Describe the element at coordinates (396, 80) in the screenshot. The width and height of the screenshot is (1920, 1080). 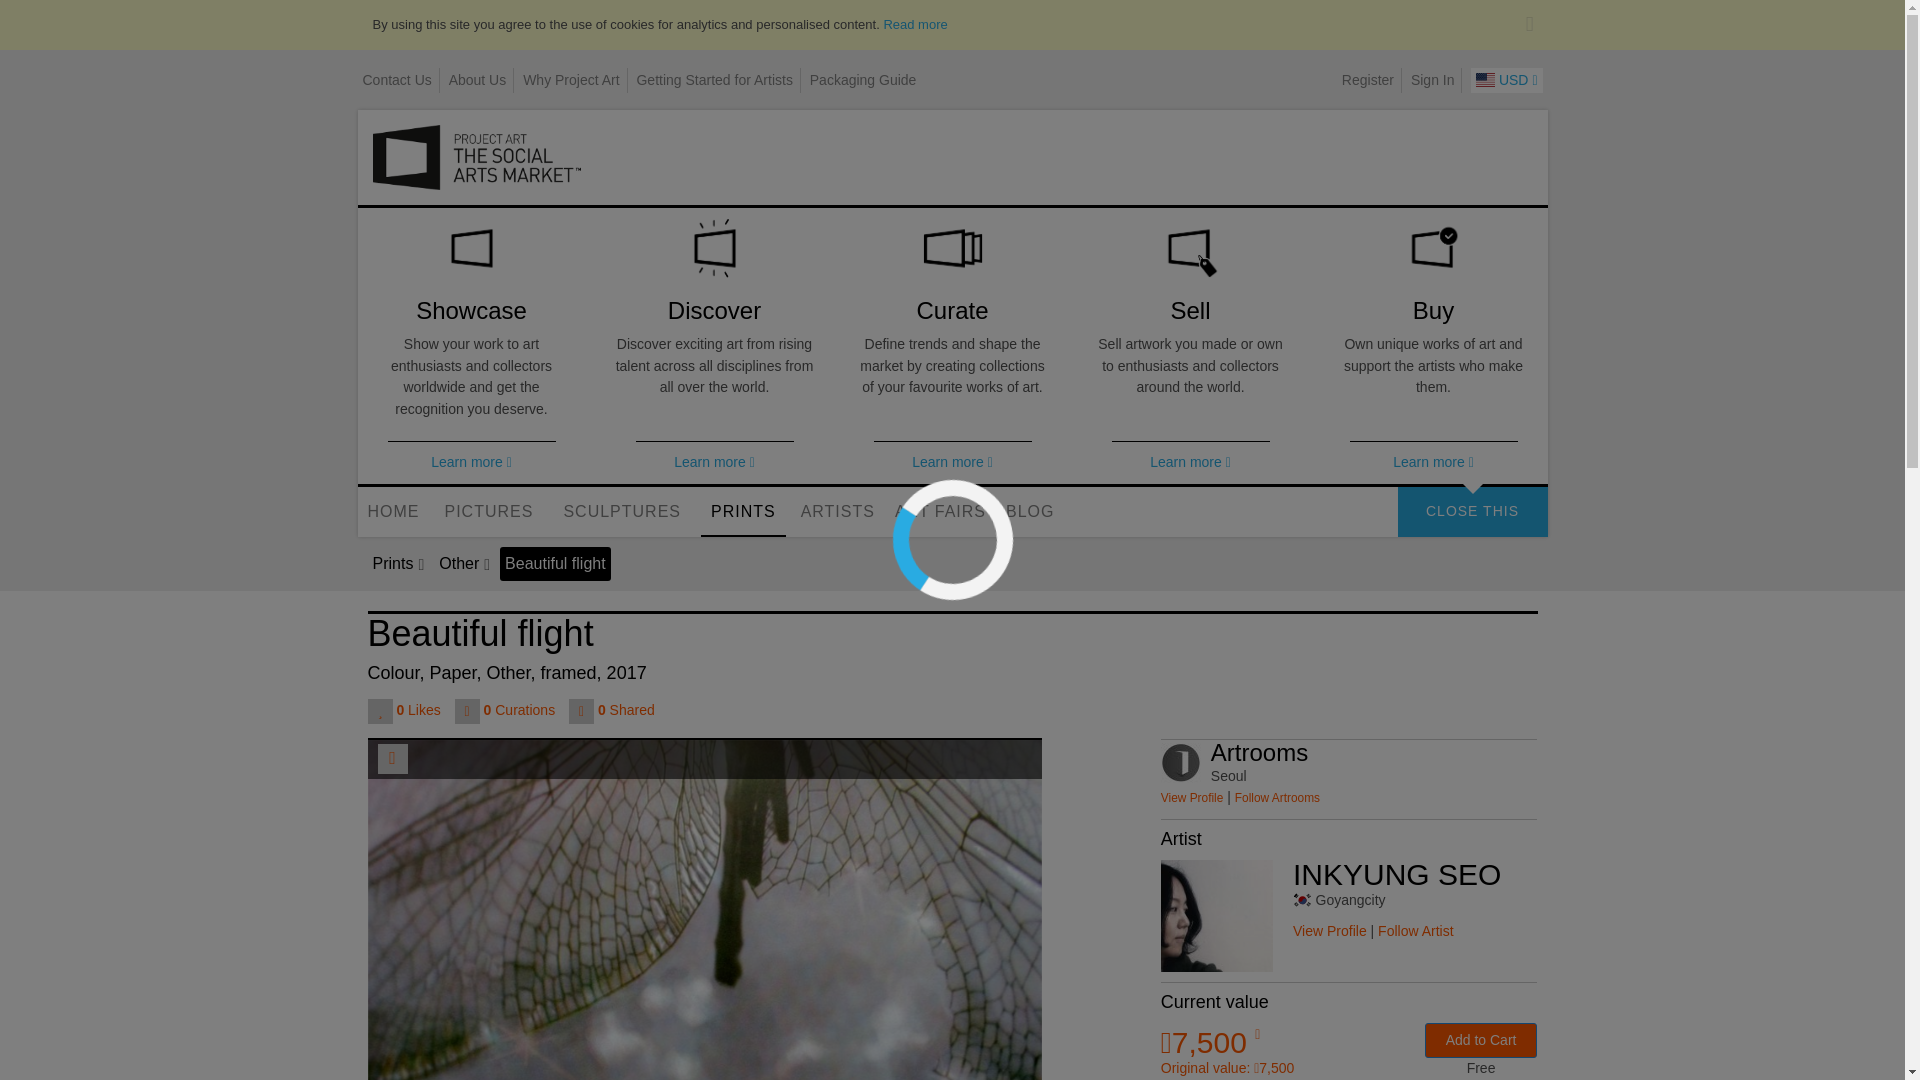
I see `Contact Us` at that location.